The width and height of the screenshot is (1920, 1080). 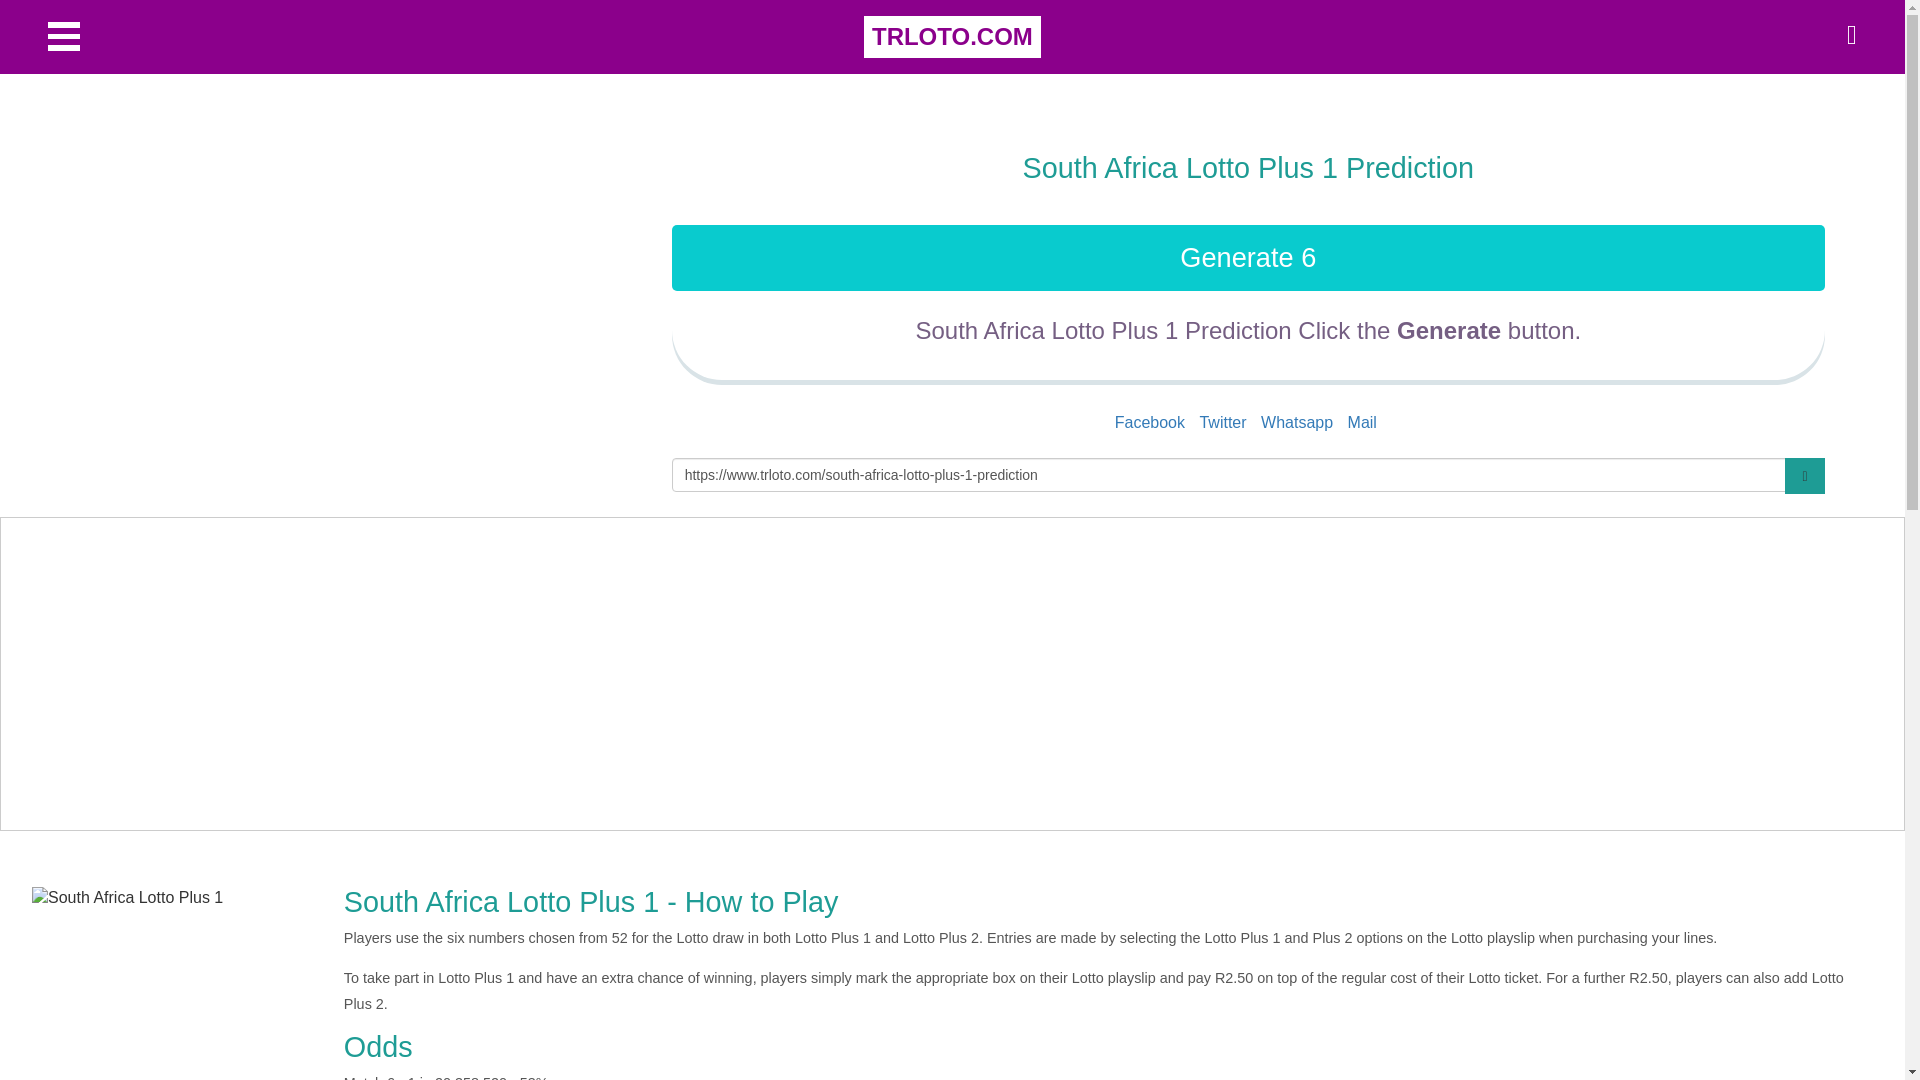 I want to click on Facebook, so click(x=1150, y=422).